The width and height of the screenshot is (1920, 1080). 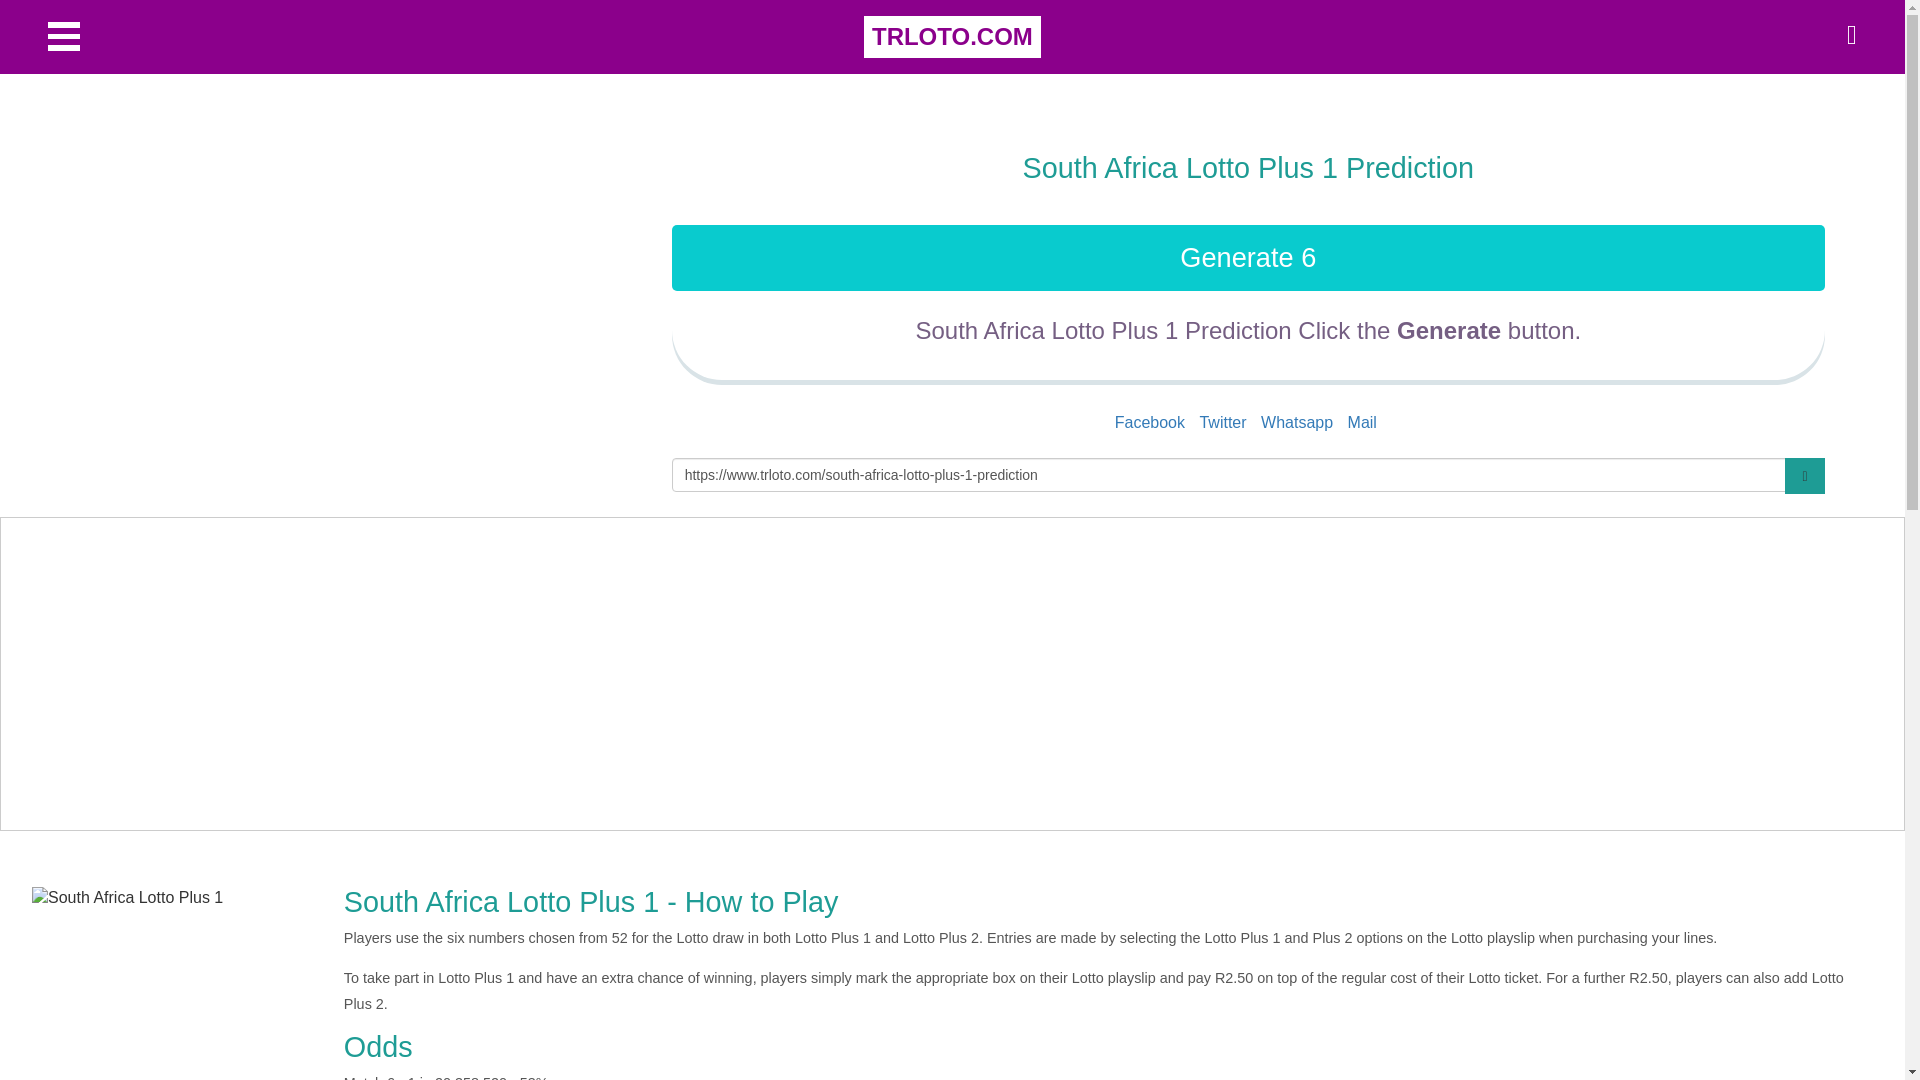 I want to click on Facebook, so click(x=1150, y=422).